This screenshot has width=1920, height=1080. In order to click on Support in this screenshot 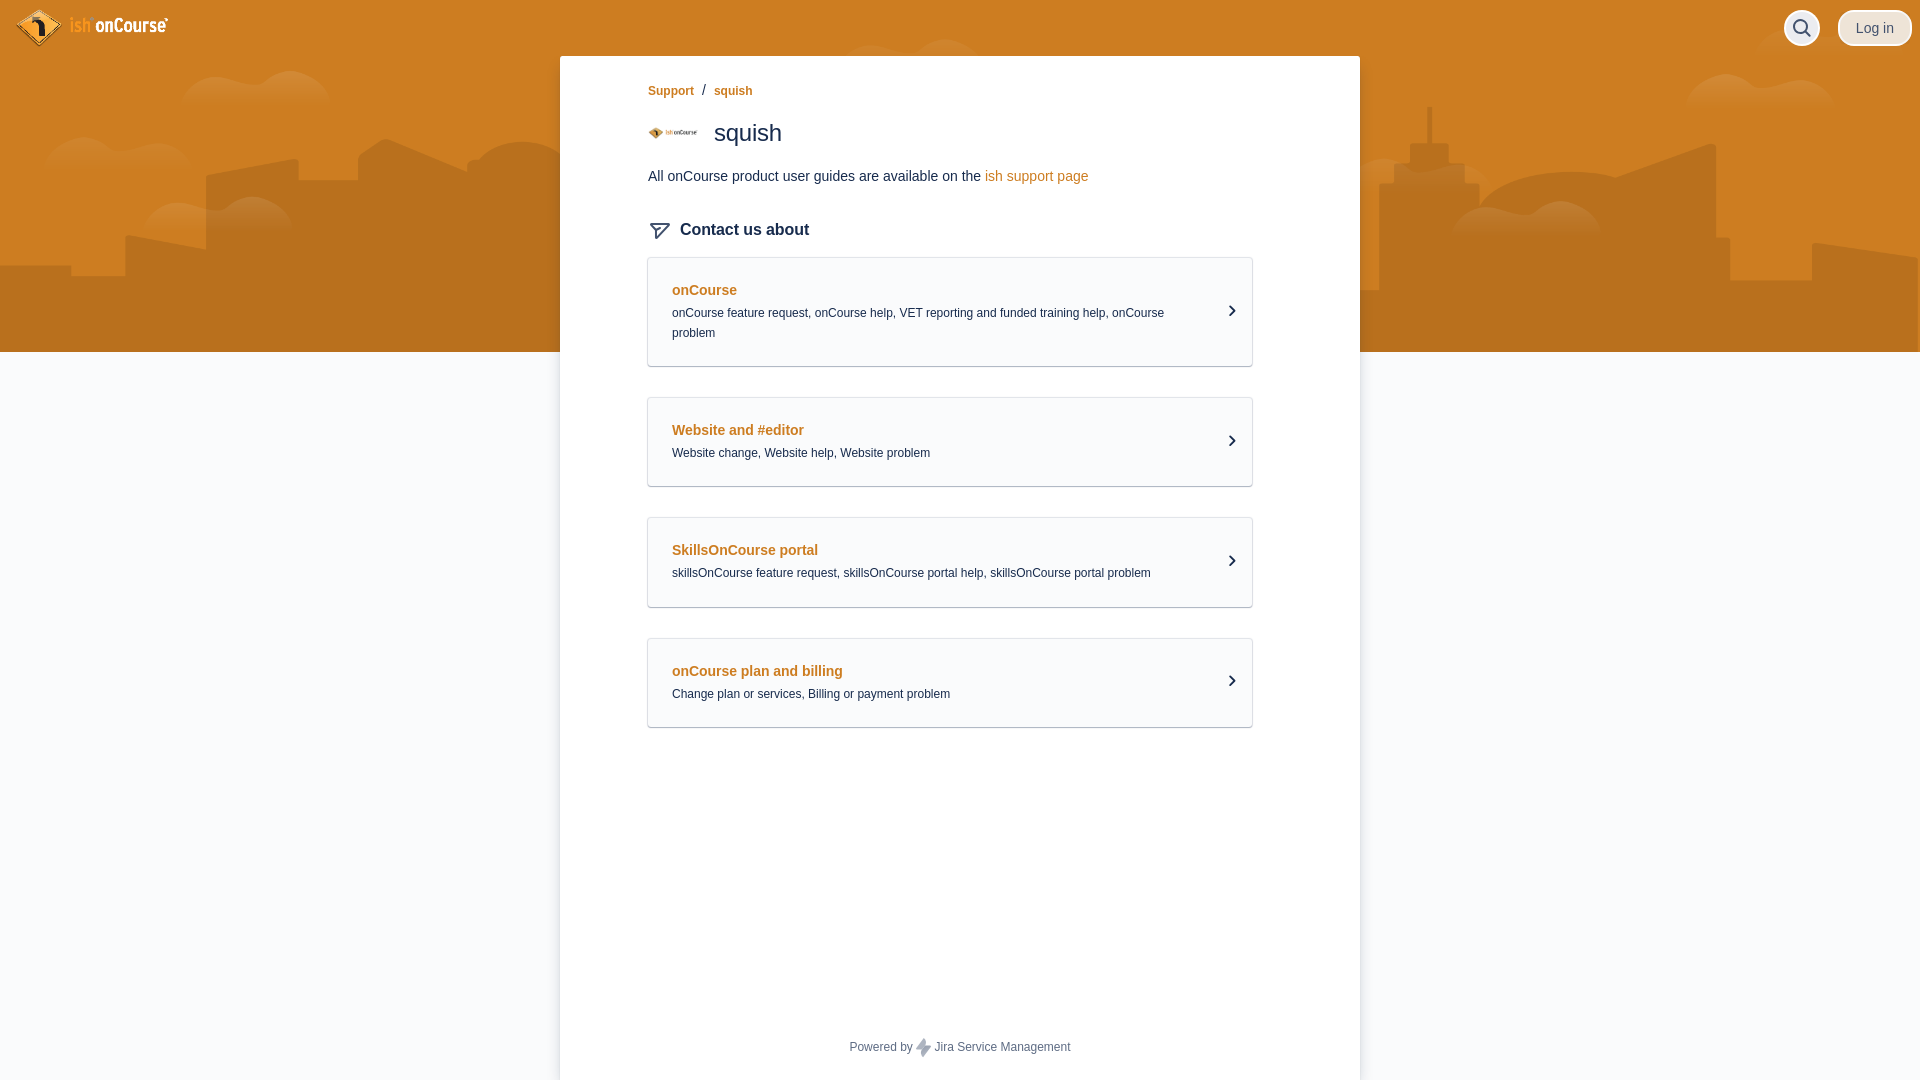, I will do `click(671, 91)`.